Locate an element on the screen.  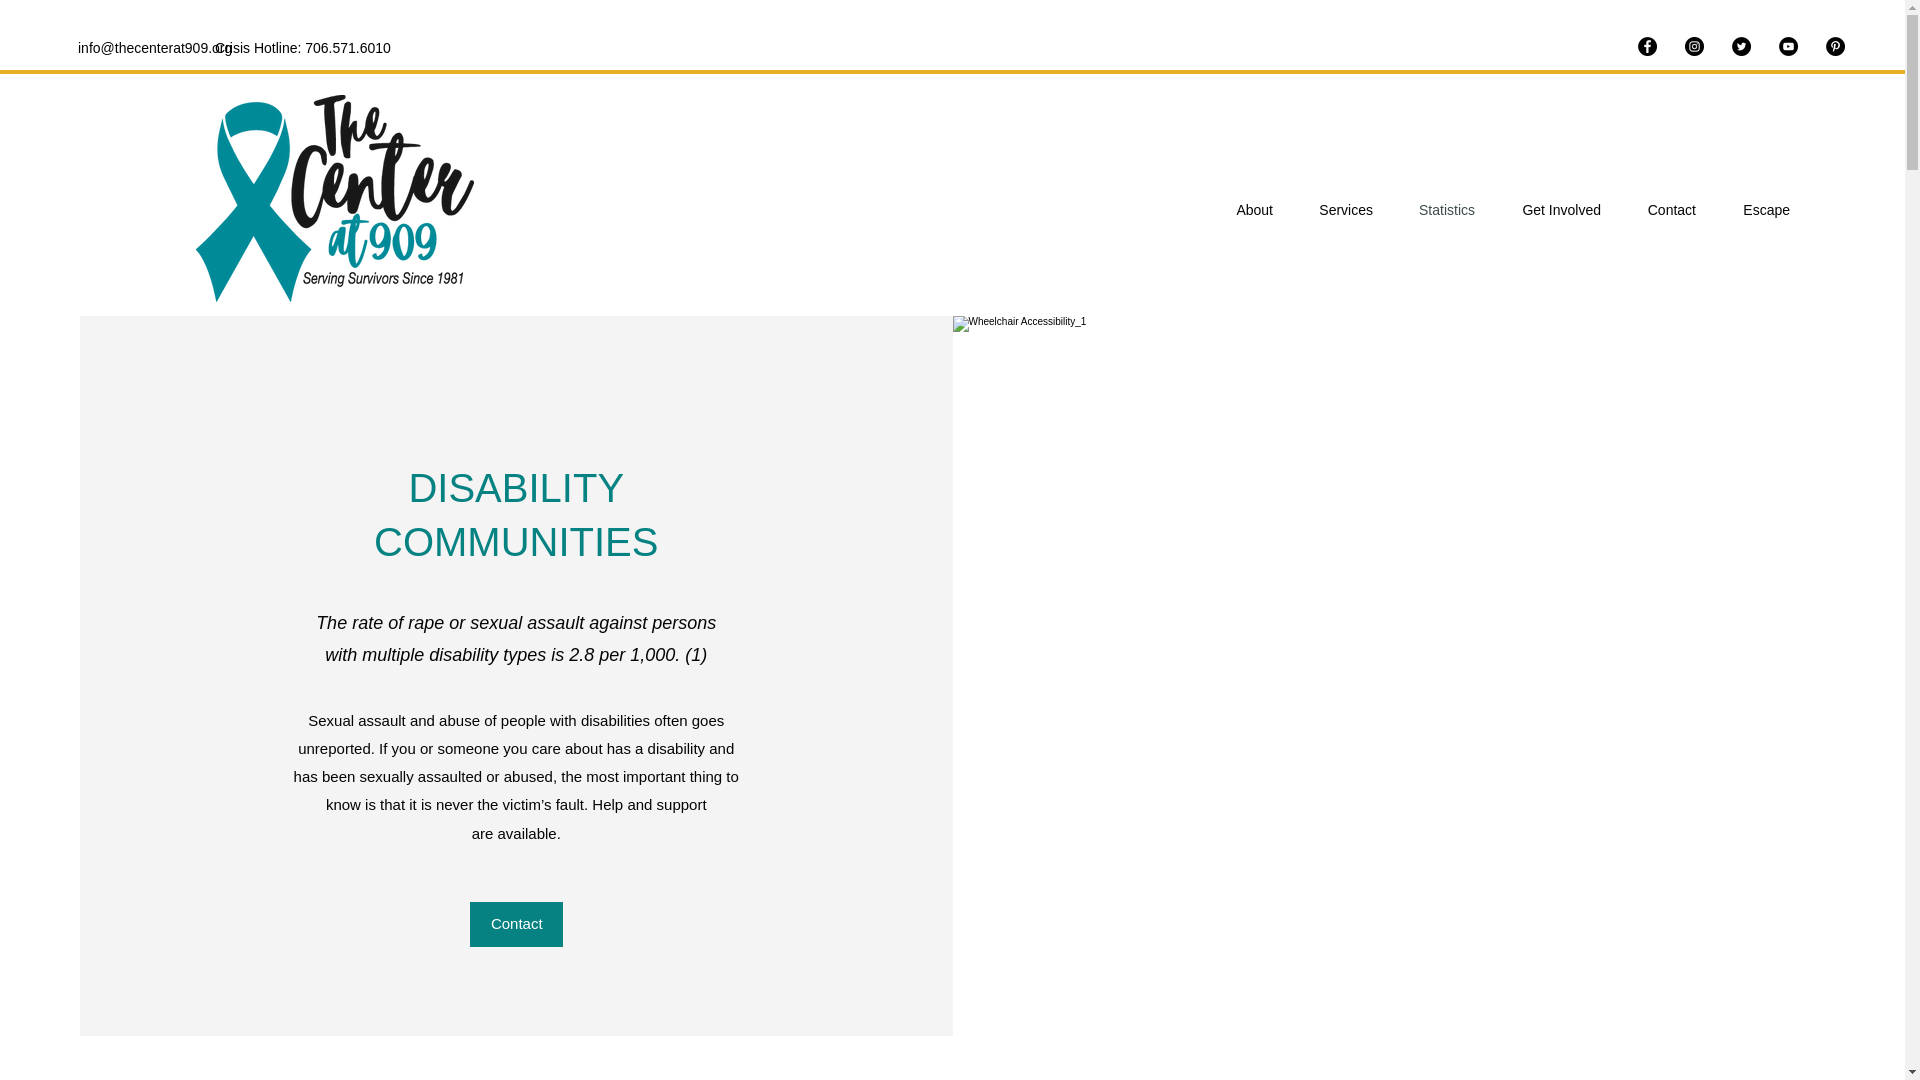
Contact is located at coordinates (1658, 210).